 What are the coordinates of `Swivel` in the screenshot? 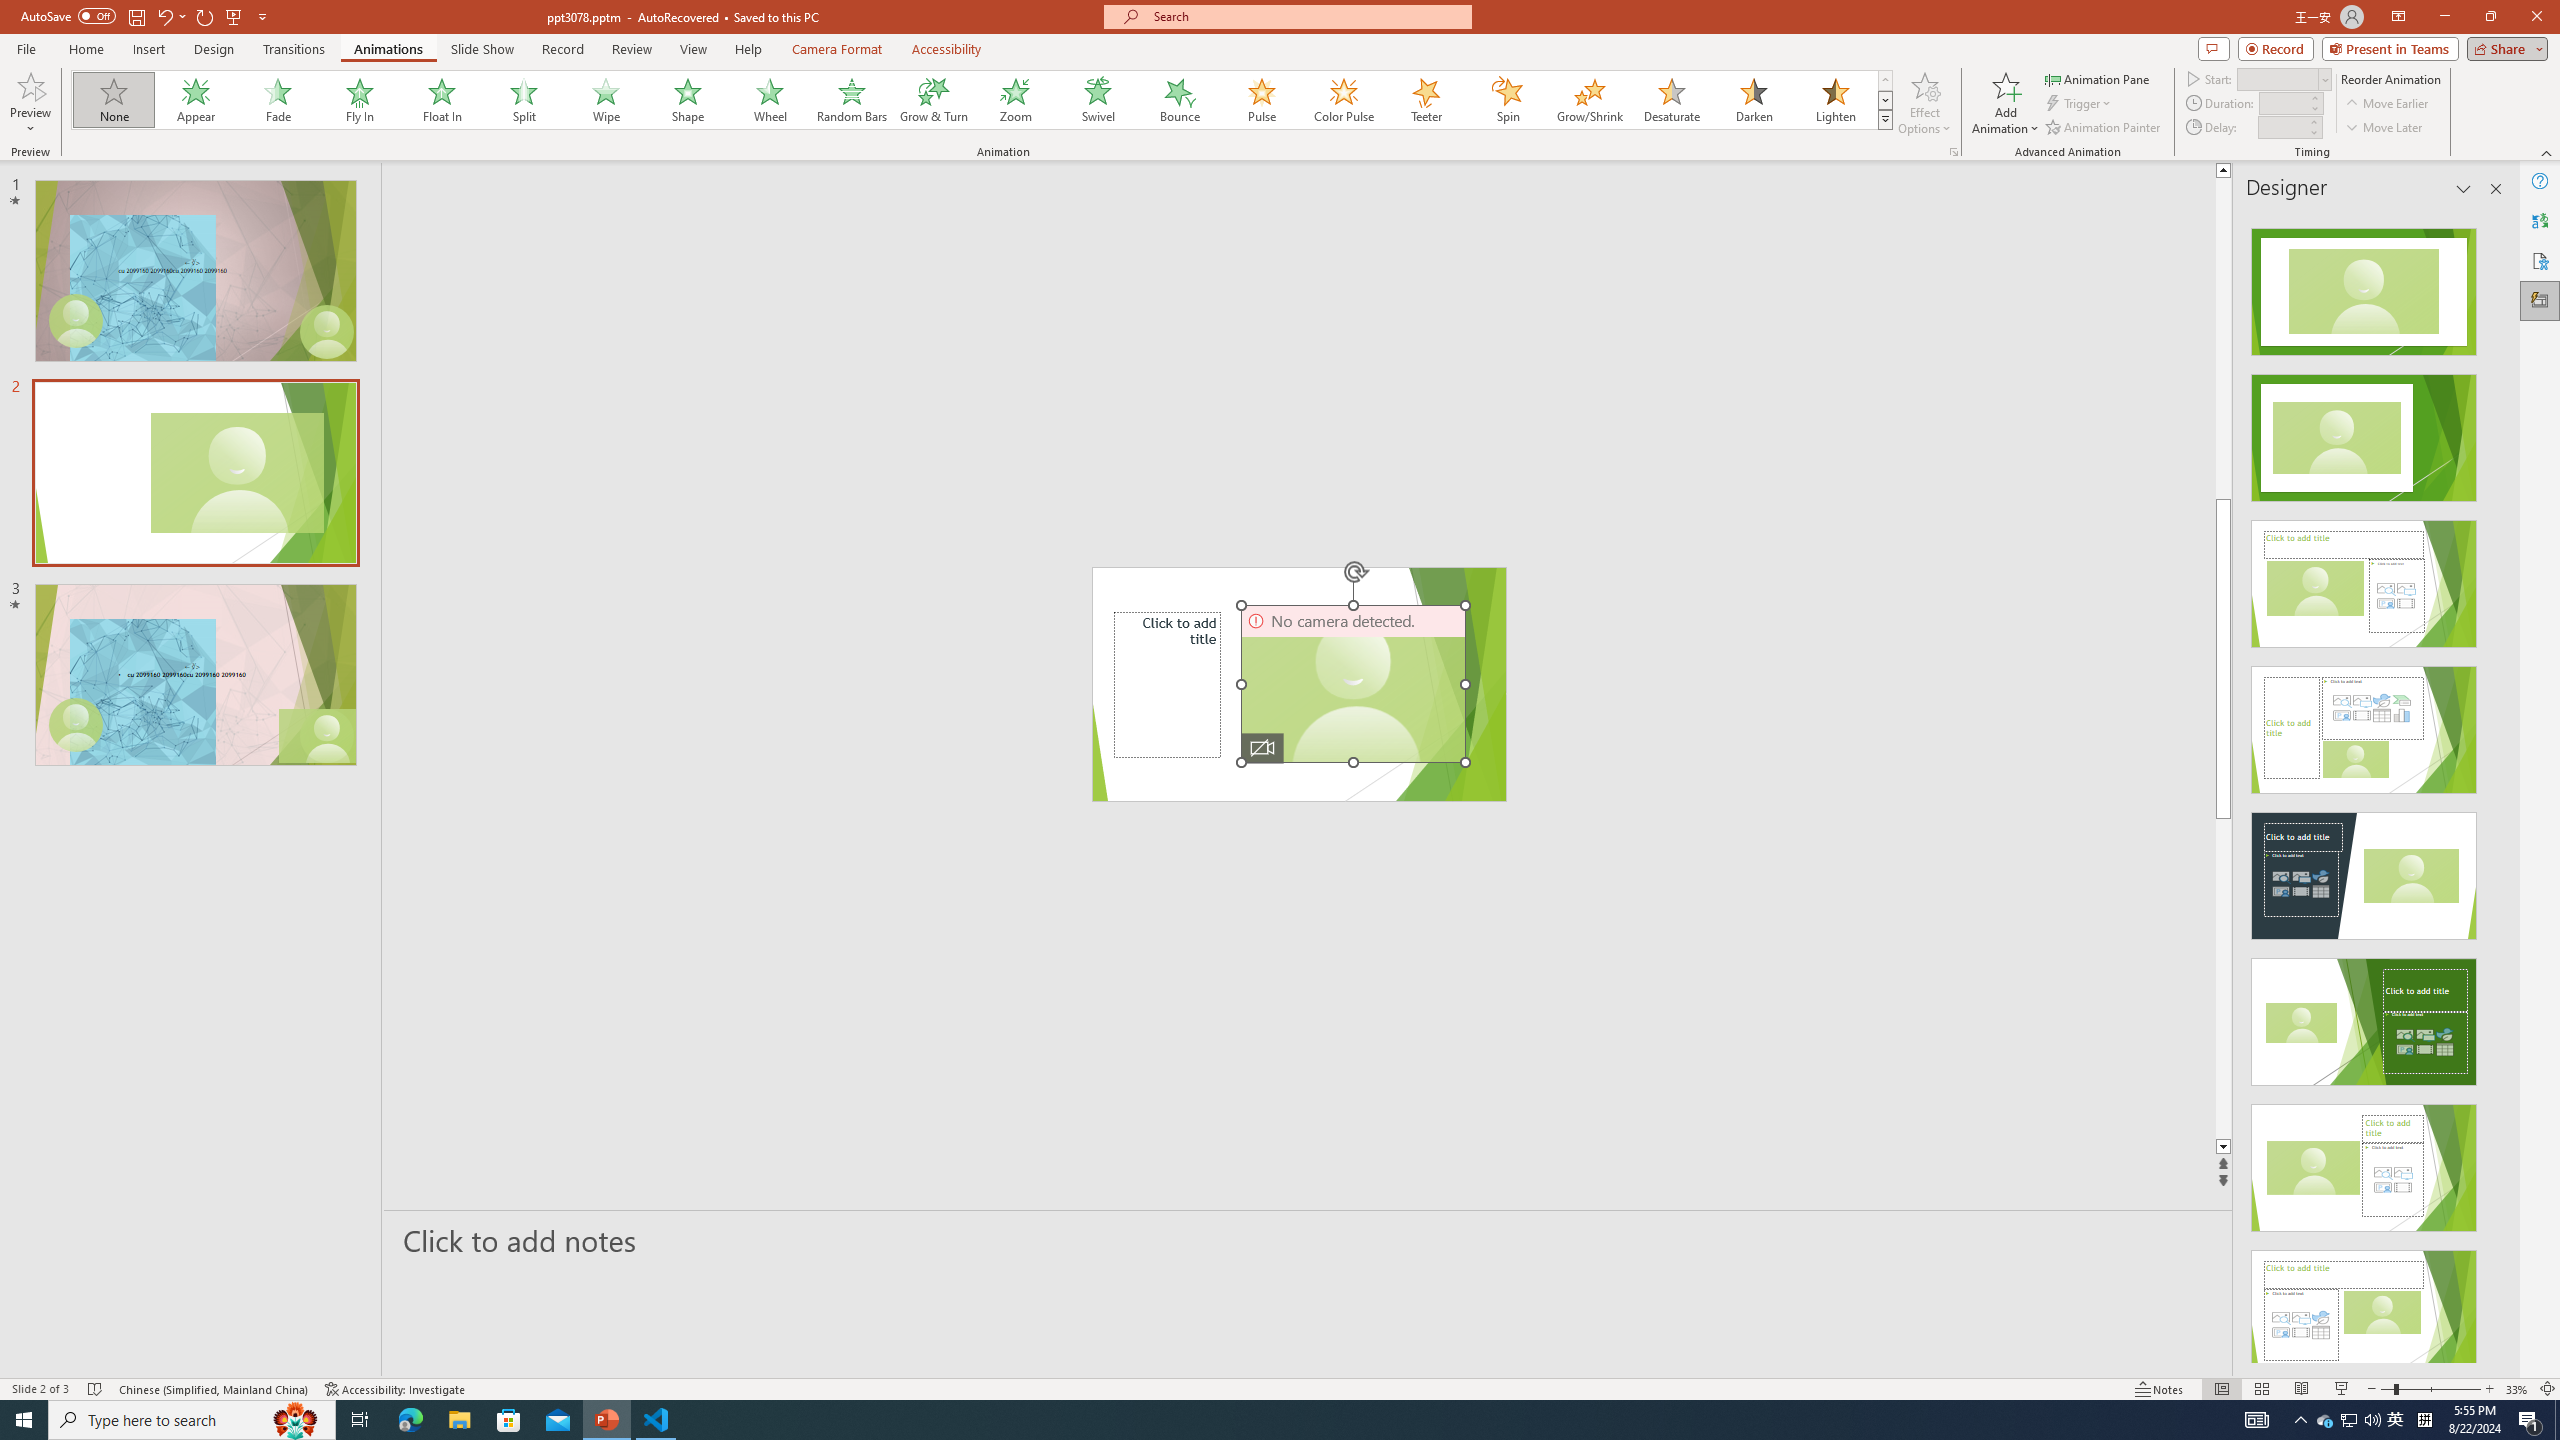 It's located at (1098, 100).